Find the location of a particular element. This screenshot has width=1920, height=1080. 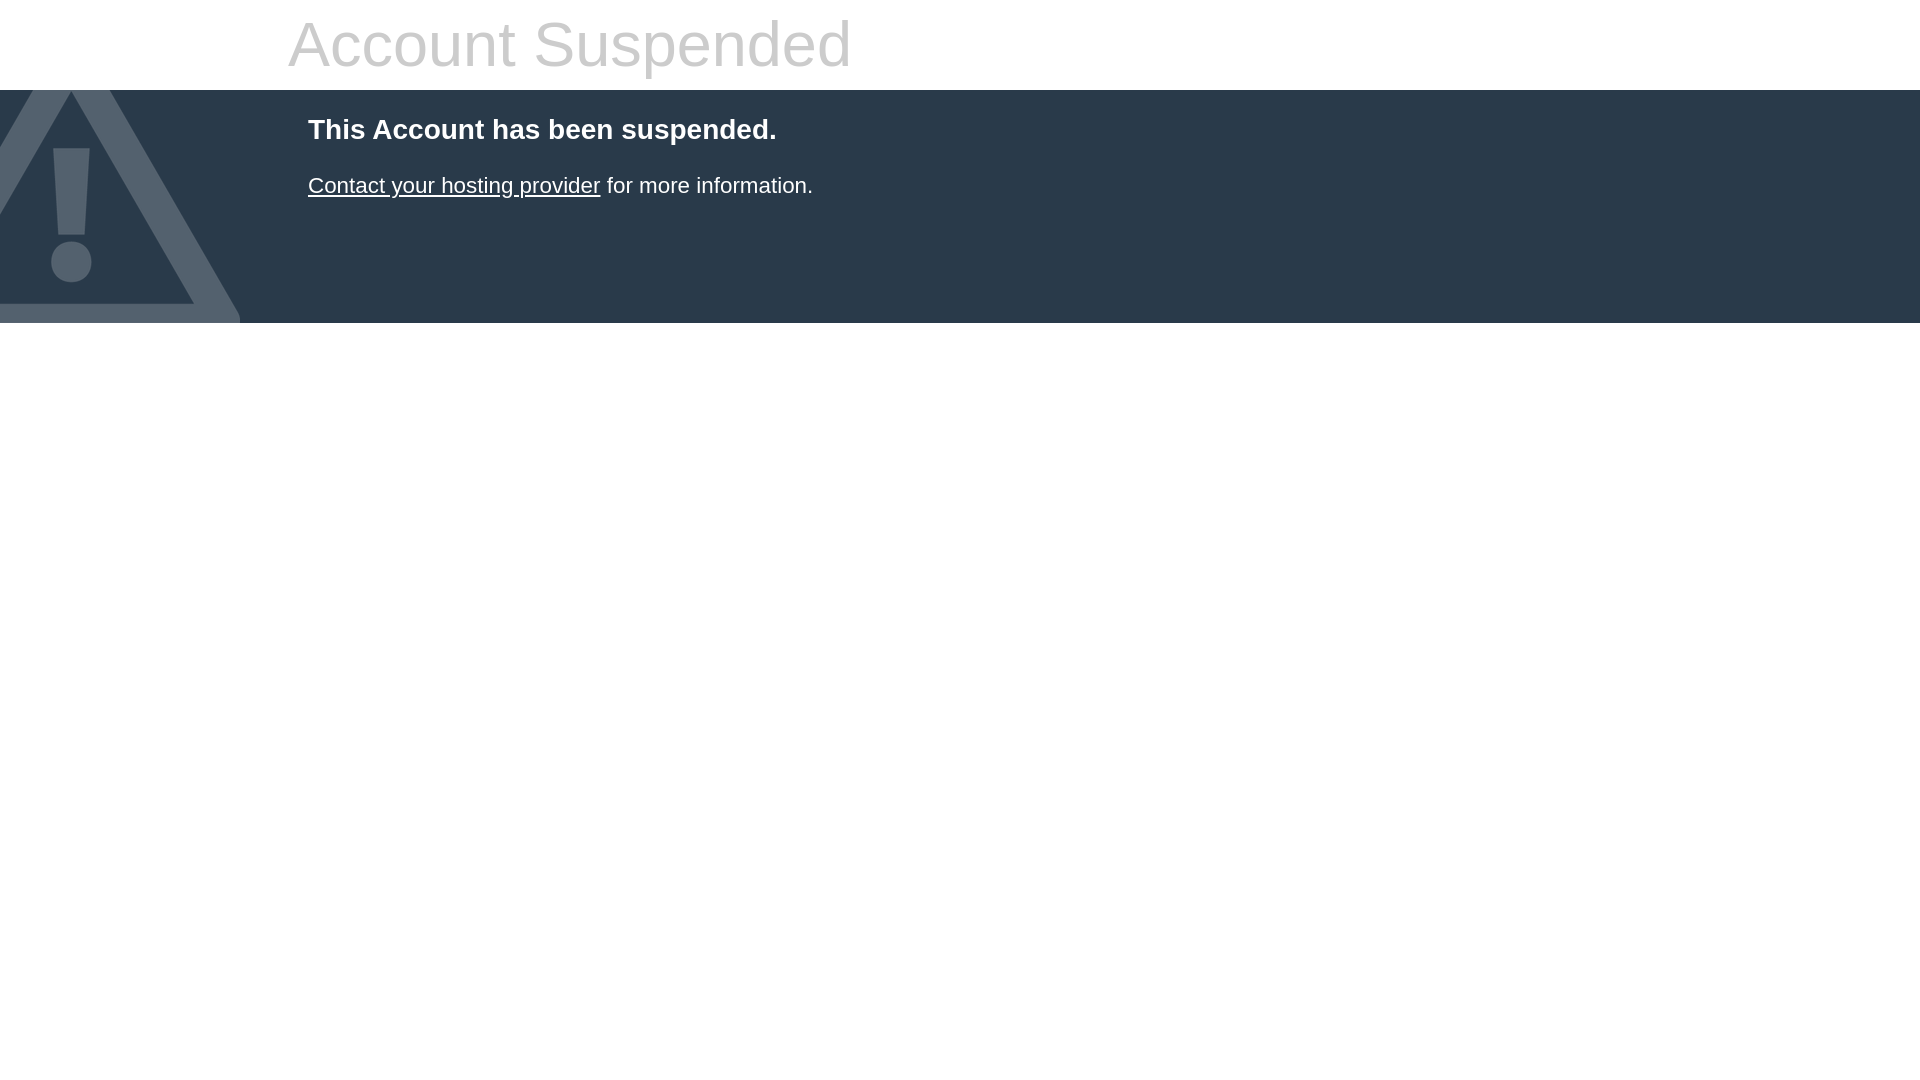

Contact your hosting provider is located at coordinates (453, 184).